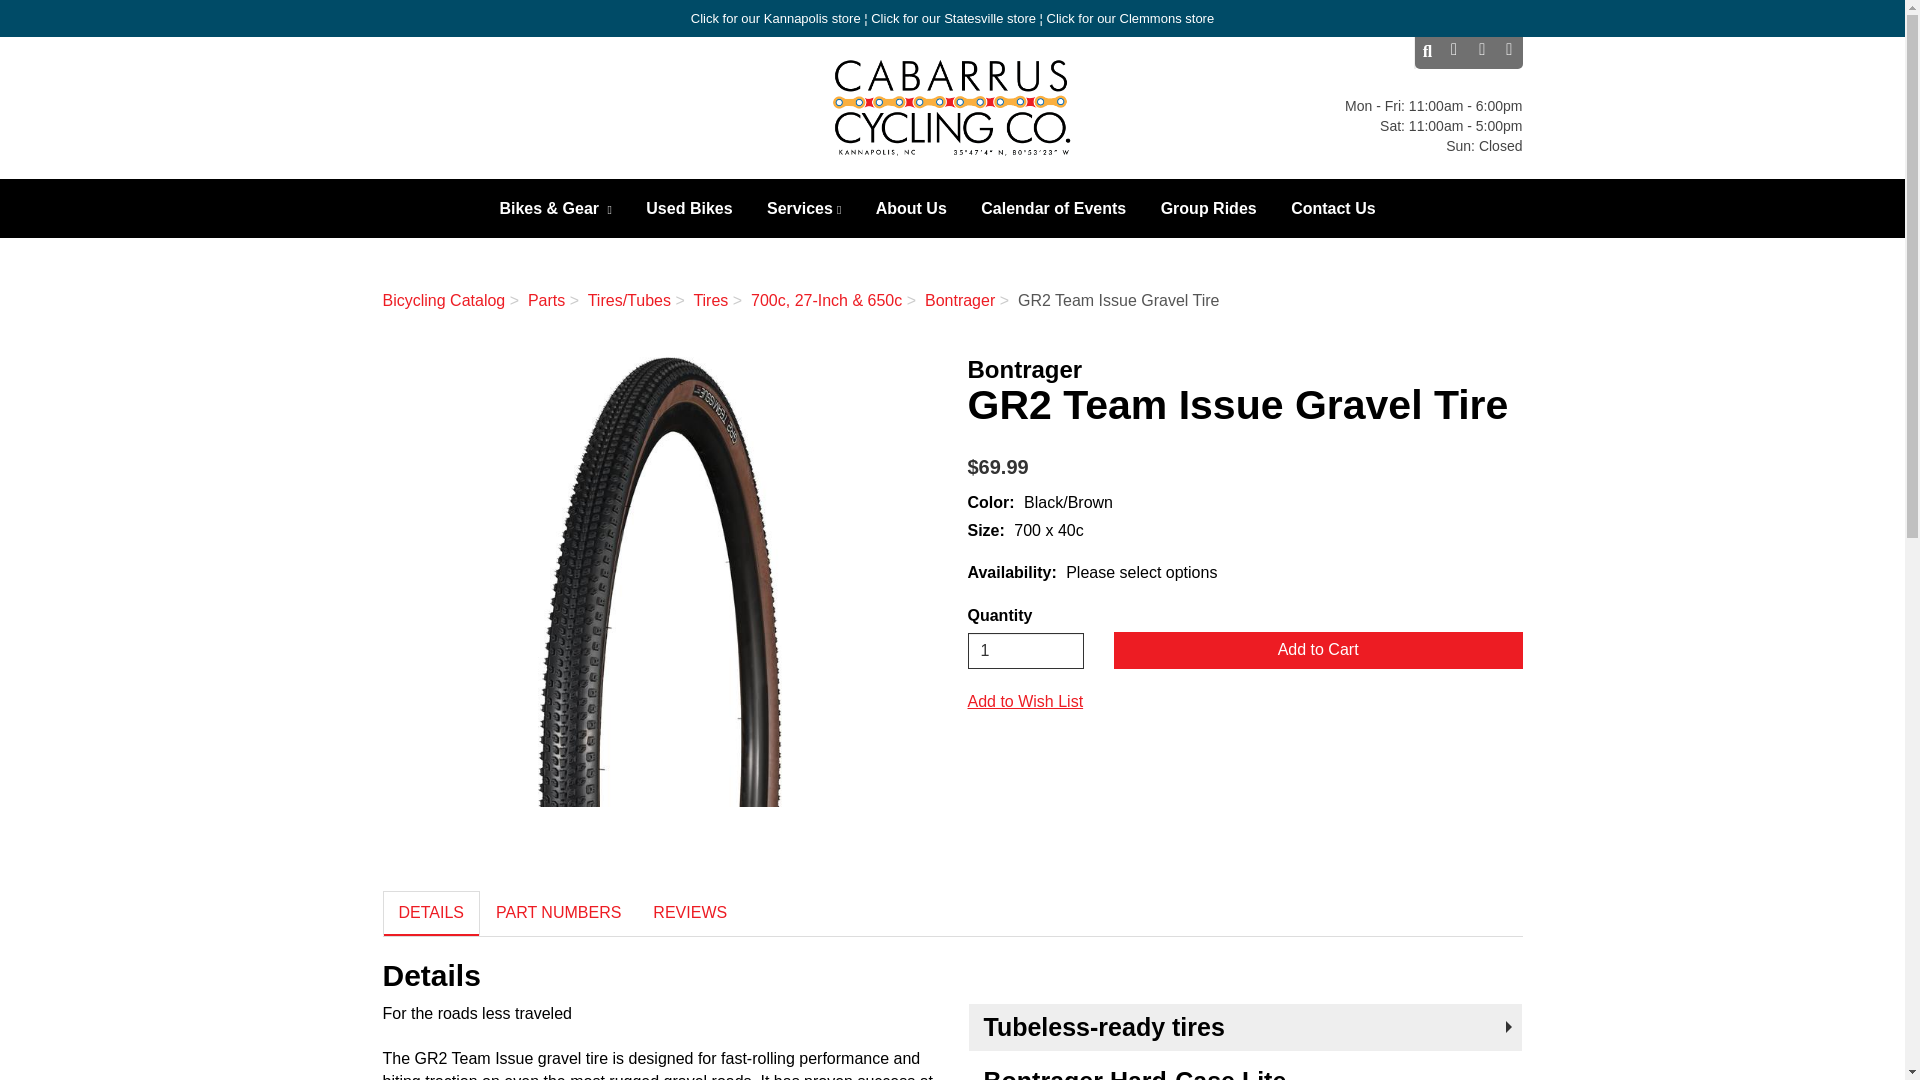 Image resolution: width=1920 pixels, height=1080 pixels. I want to click on Click for our Kannapolis store, so click(776, 18).